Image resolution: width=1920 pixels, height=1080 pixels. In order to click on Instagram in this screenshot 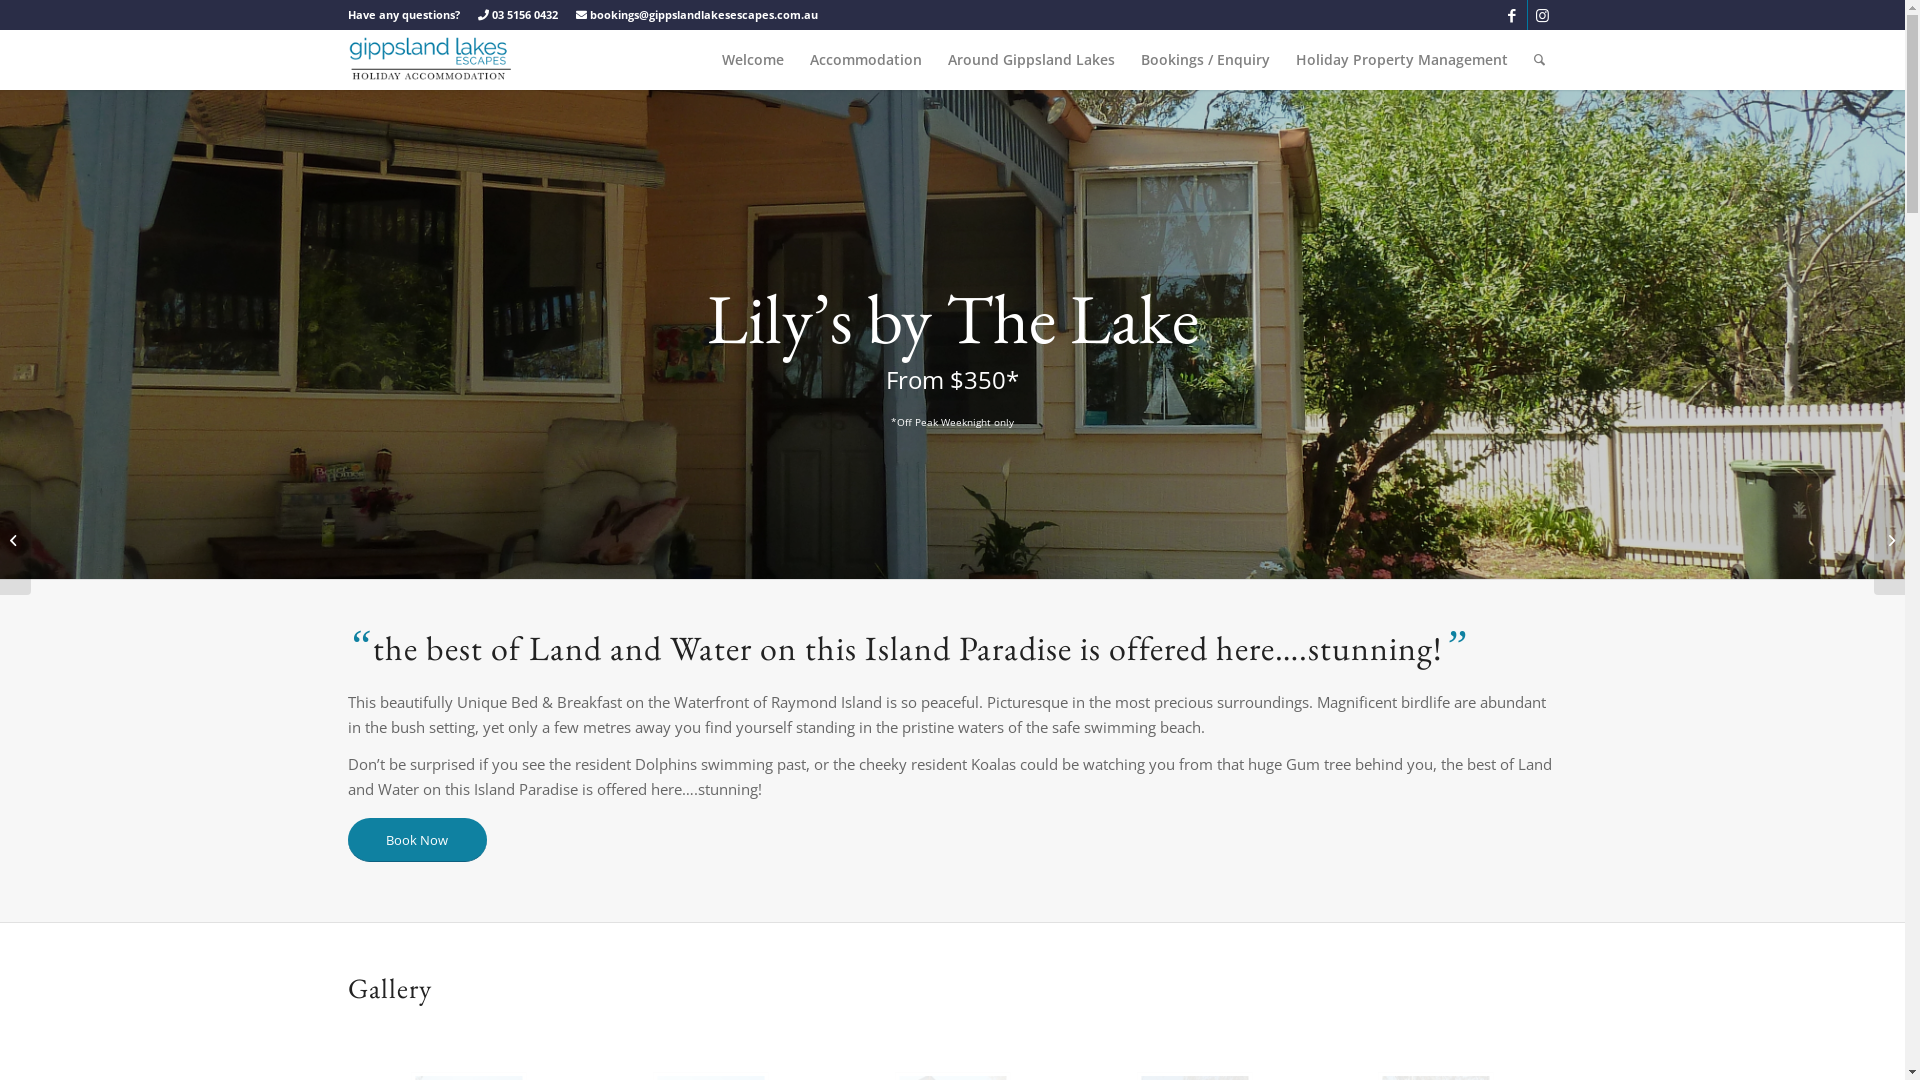, I will do `click(1543, 15)`.